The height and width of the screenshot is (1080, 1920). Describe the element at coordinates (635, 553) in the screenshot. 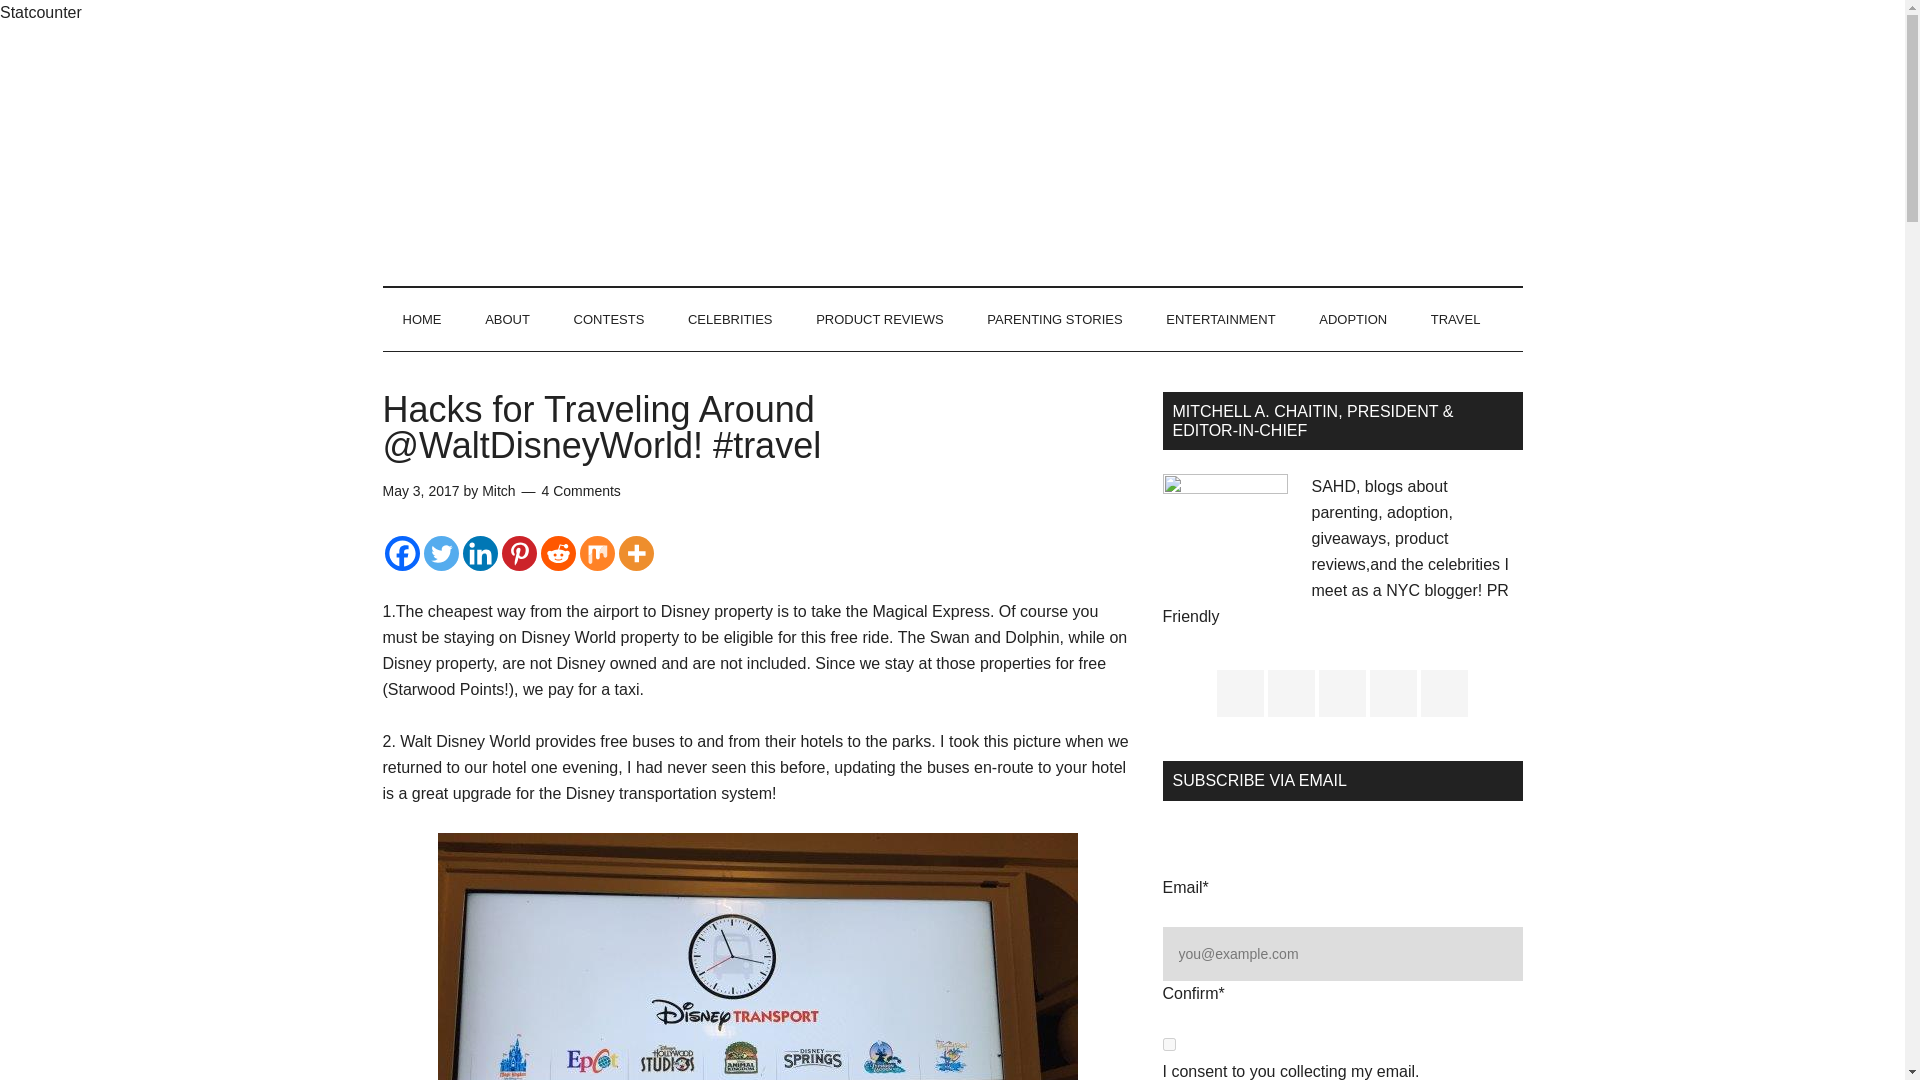

I see `More` at that location.